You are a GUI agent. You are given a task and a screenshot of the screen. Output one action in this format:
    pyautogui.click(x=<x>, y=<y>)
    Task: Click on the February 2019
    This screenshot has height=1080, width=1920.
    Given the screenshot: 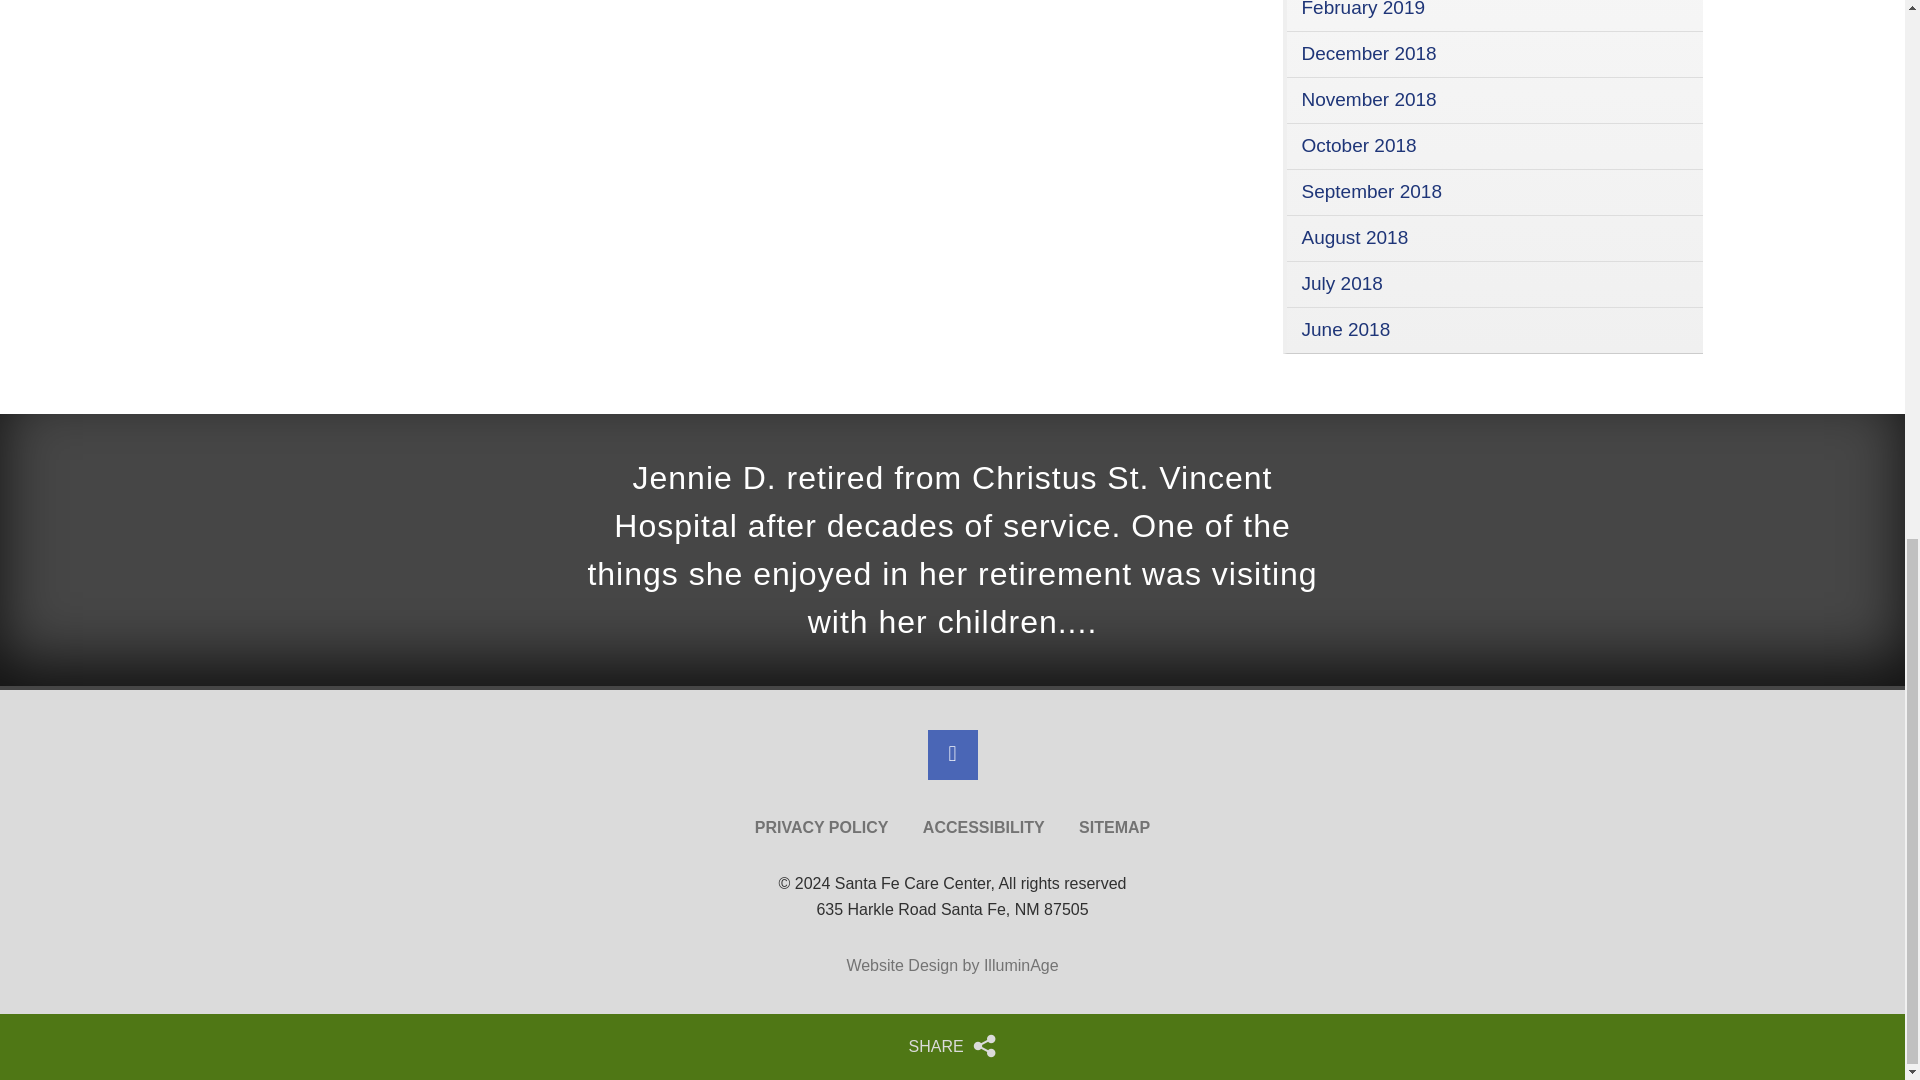 What is the action you would take?
    pyautogui.click(x=1364, y=9)
    